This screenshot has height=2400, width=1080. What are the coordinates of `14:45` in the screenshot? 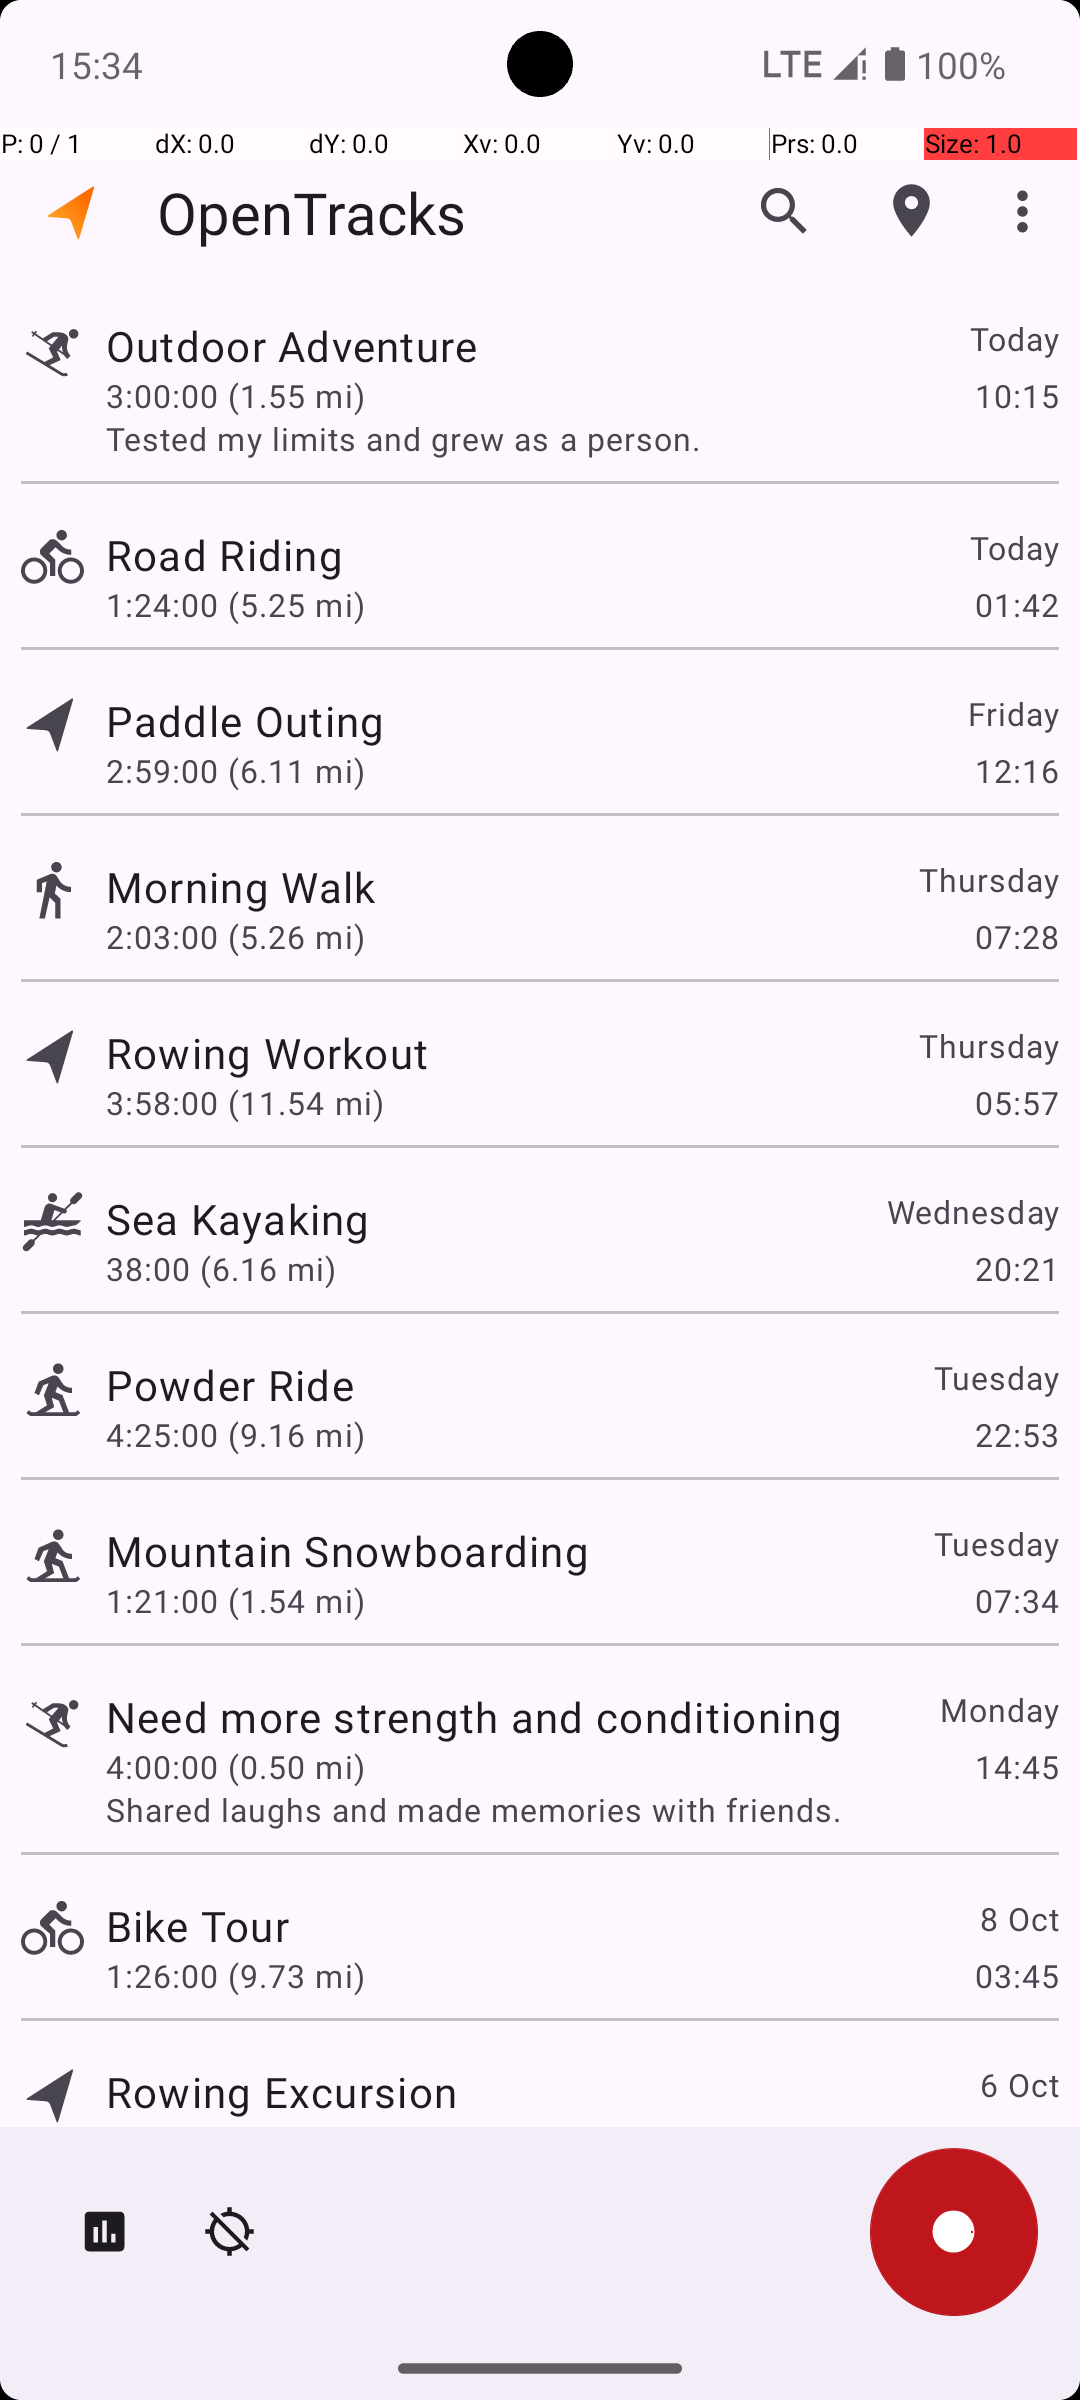 It's located at (1016, 1766).